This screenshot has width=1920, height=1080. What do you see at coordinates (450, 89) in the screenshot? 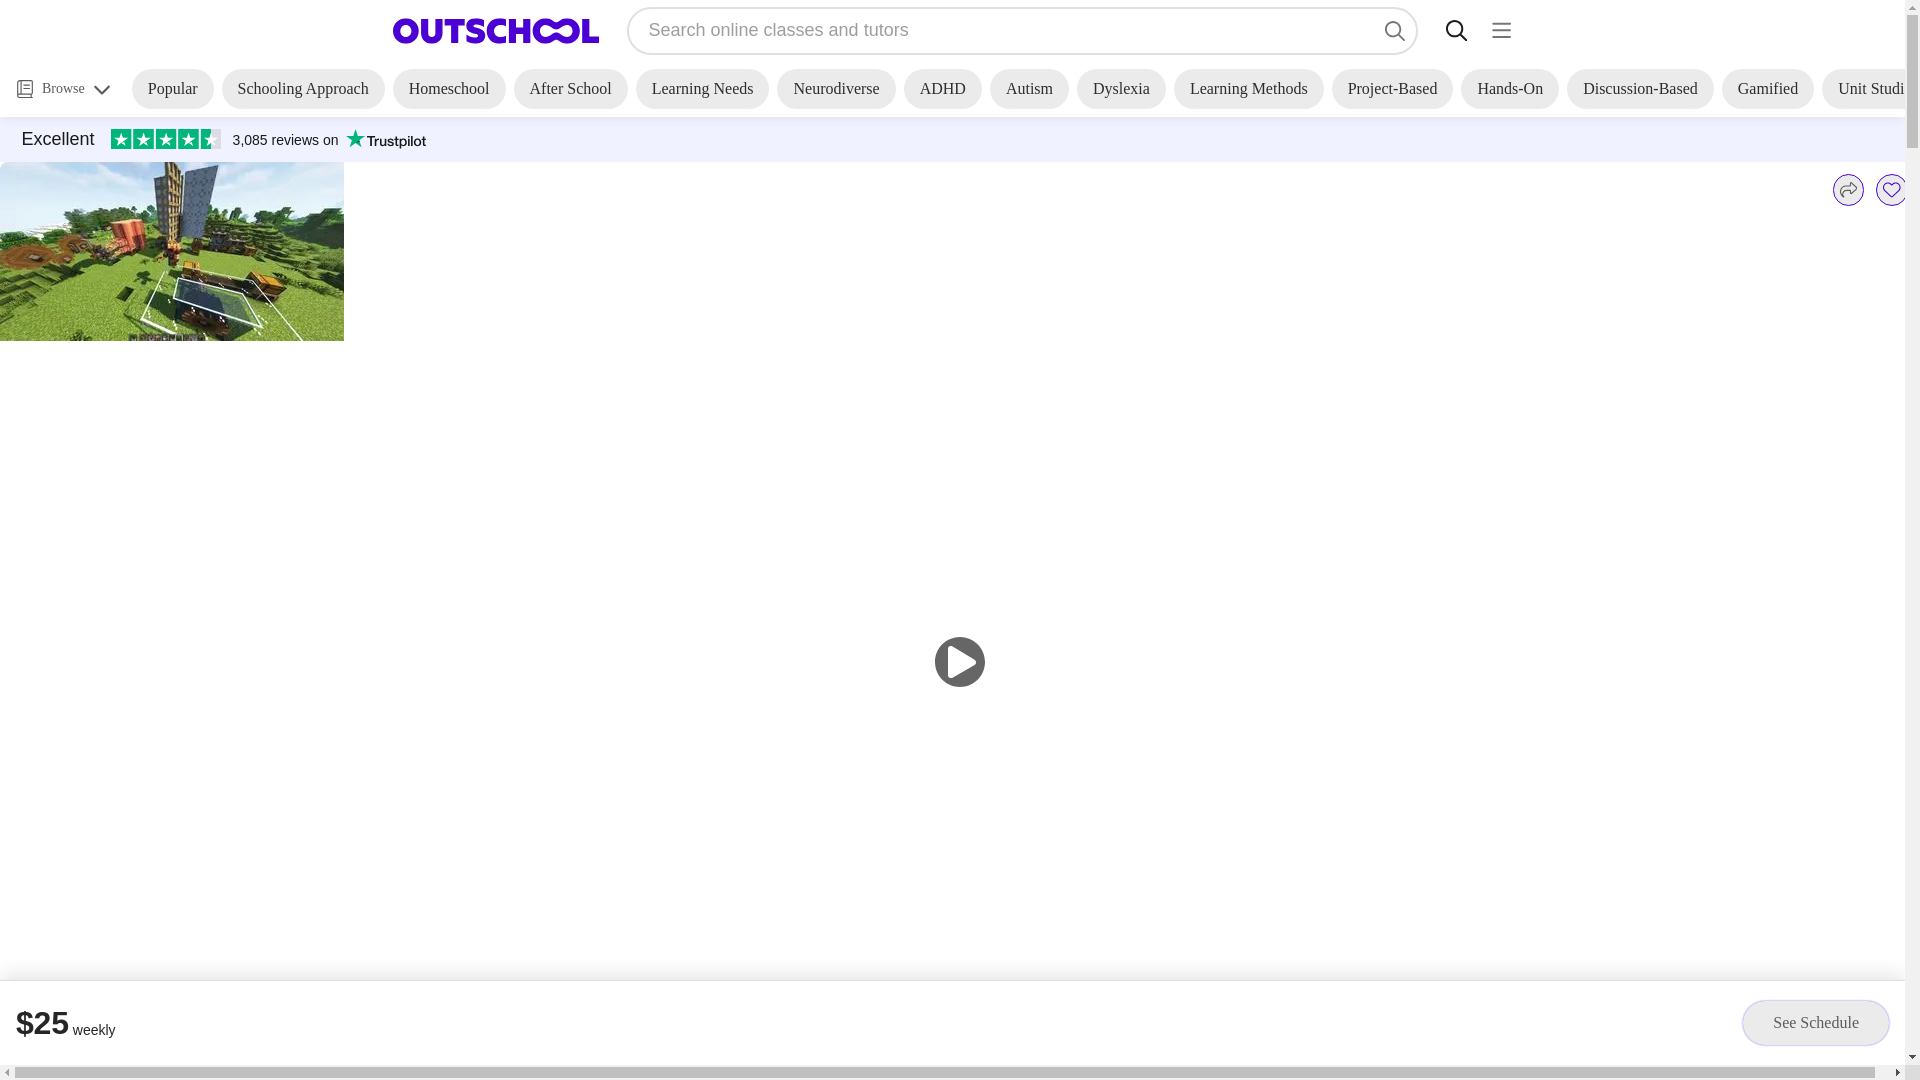
I see `Homeschool` at bounding box center [450, 89].